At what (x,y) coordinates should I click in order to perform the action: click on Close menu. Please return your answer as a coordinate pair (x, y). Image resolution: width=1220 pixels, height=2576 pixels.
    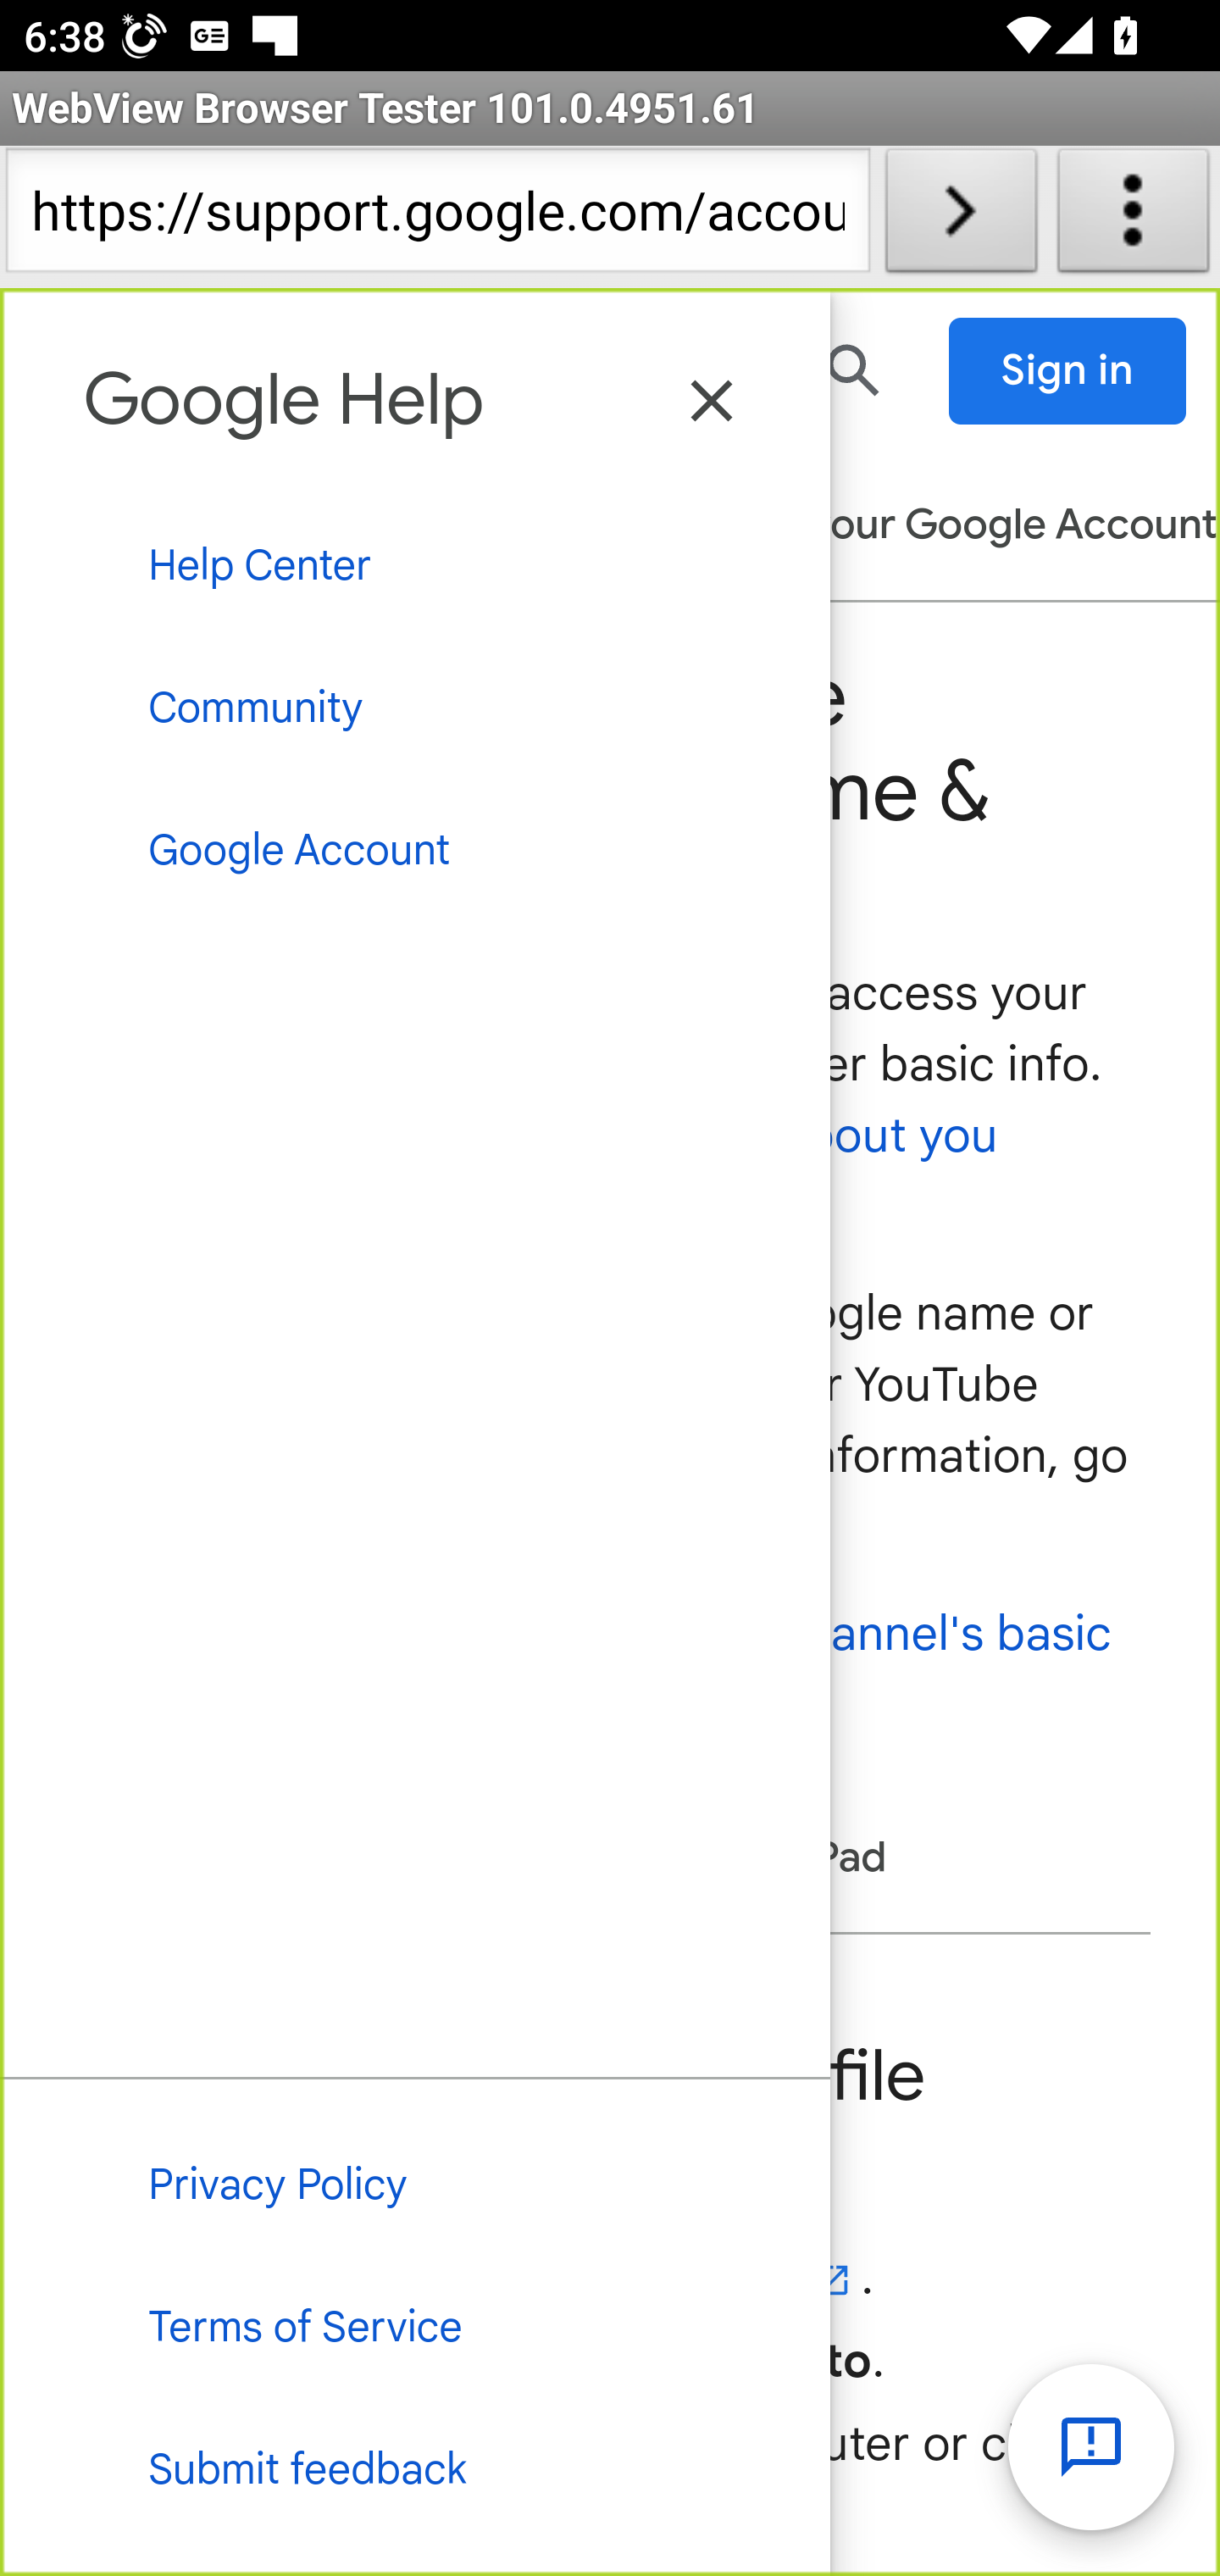
    Looking at the image, I should click on (713, 402).